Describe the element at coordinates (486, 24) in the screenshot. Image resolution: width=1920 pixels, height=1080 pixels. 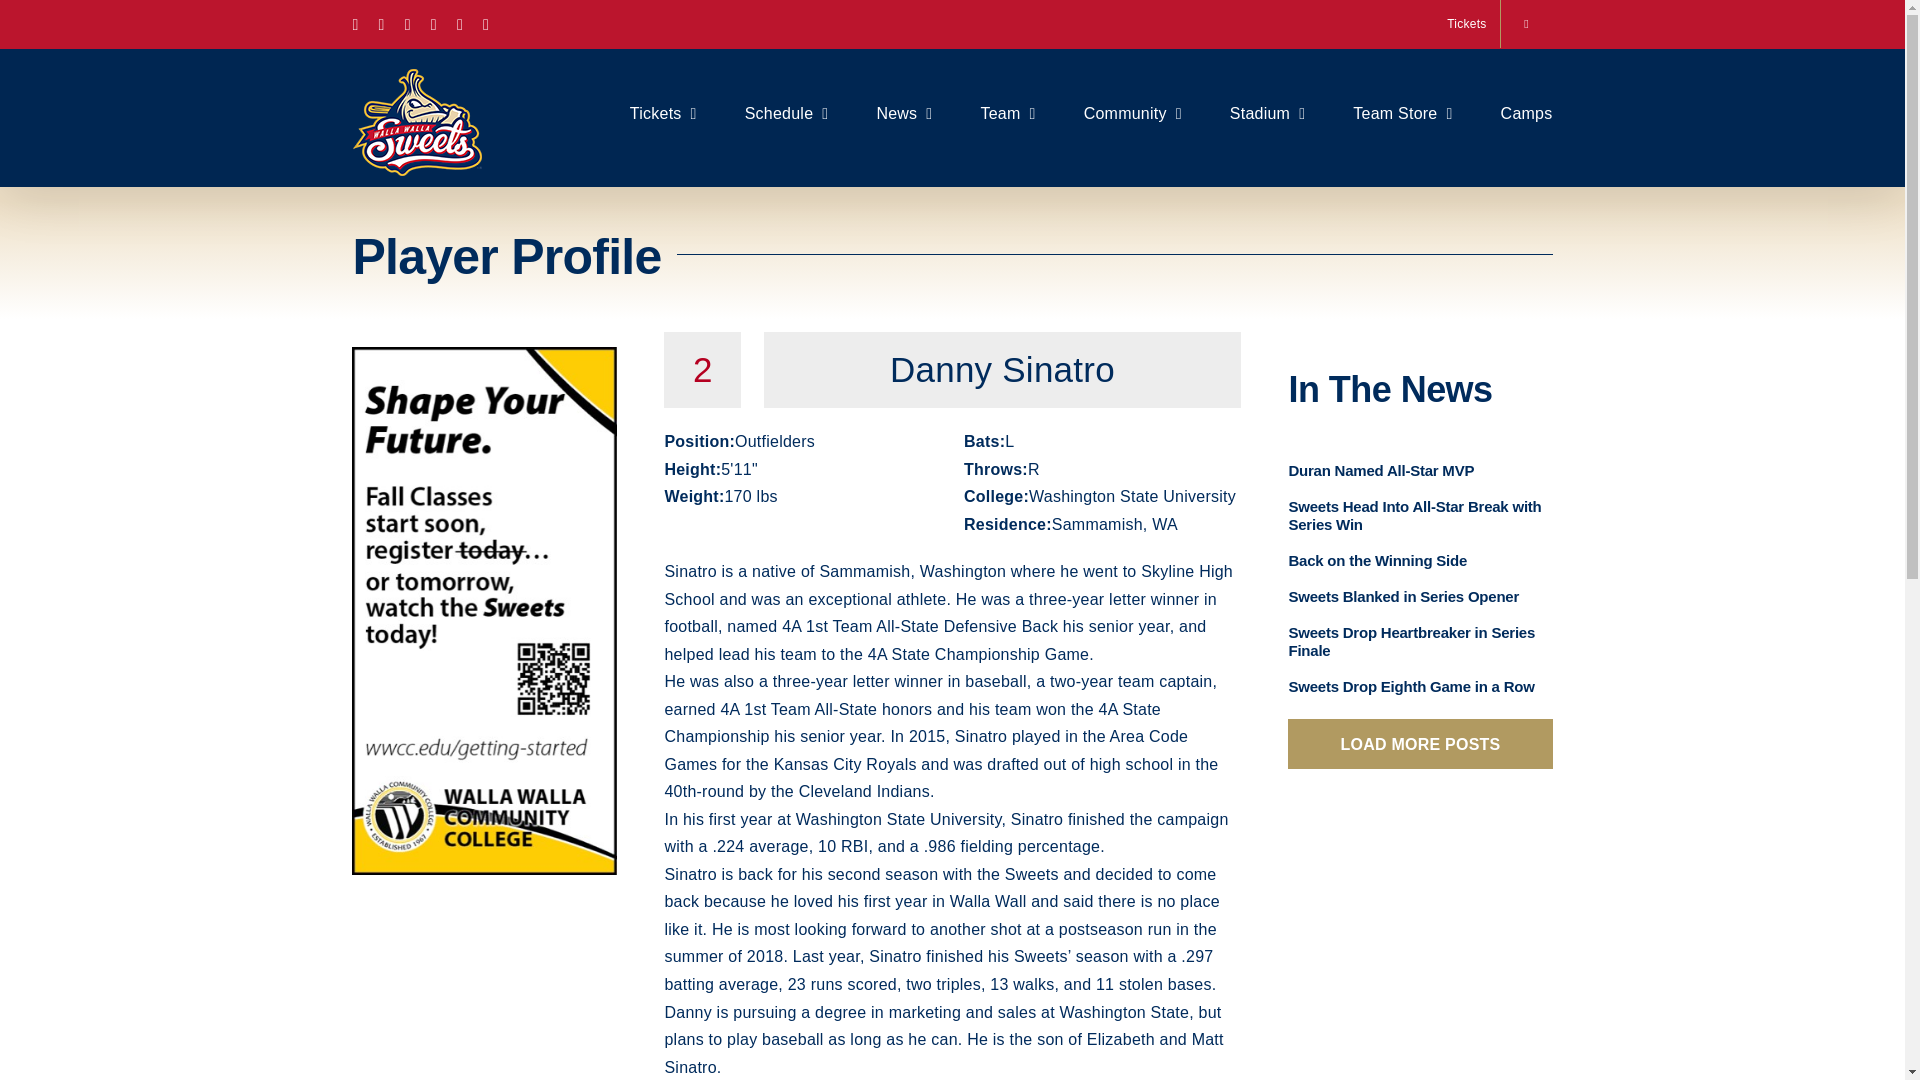
I see `LinkedIn` at that location.